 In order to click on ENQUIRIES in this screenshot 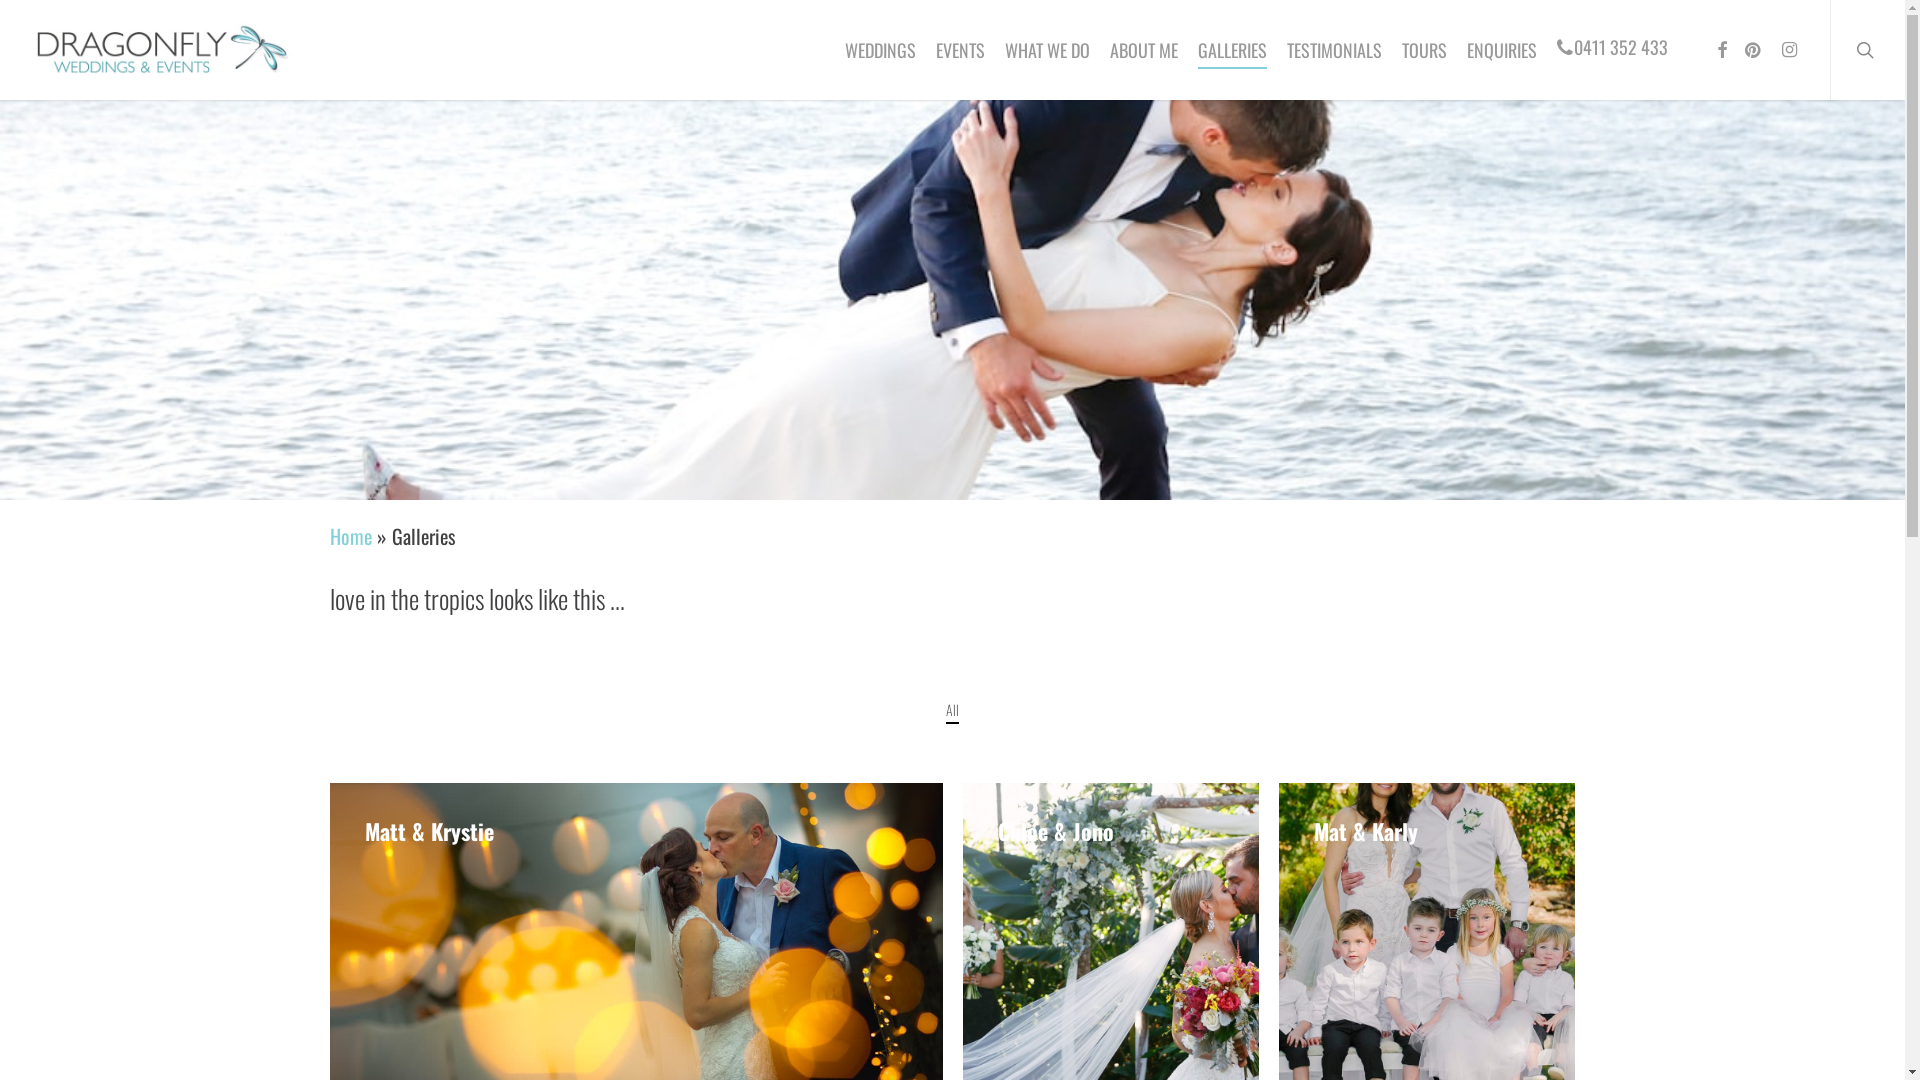, I will do `click(1502, 50)`.